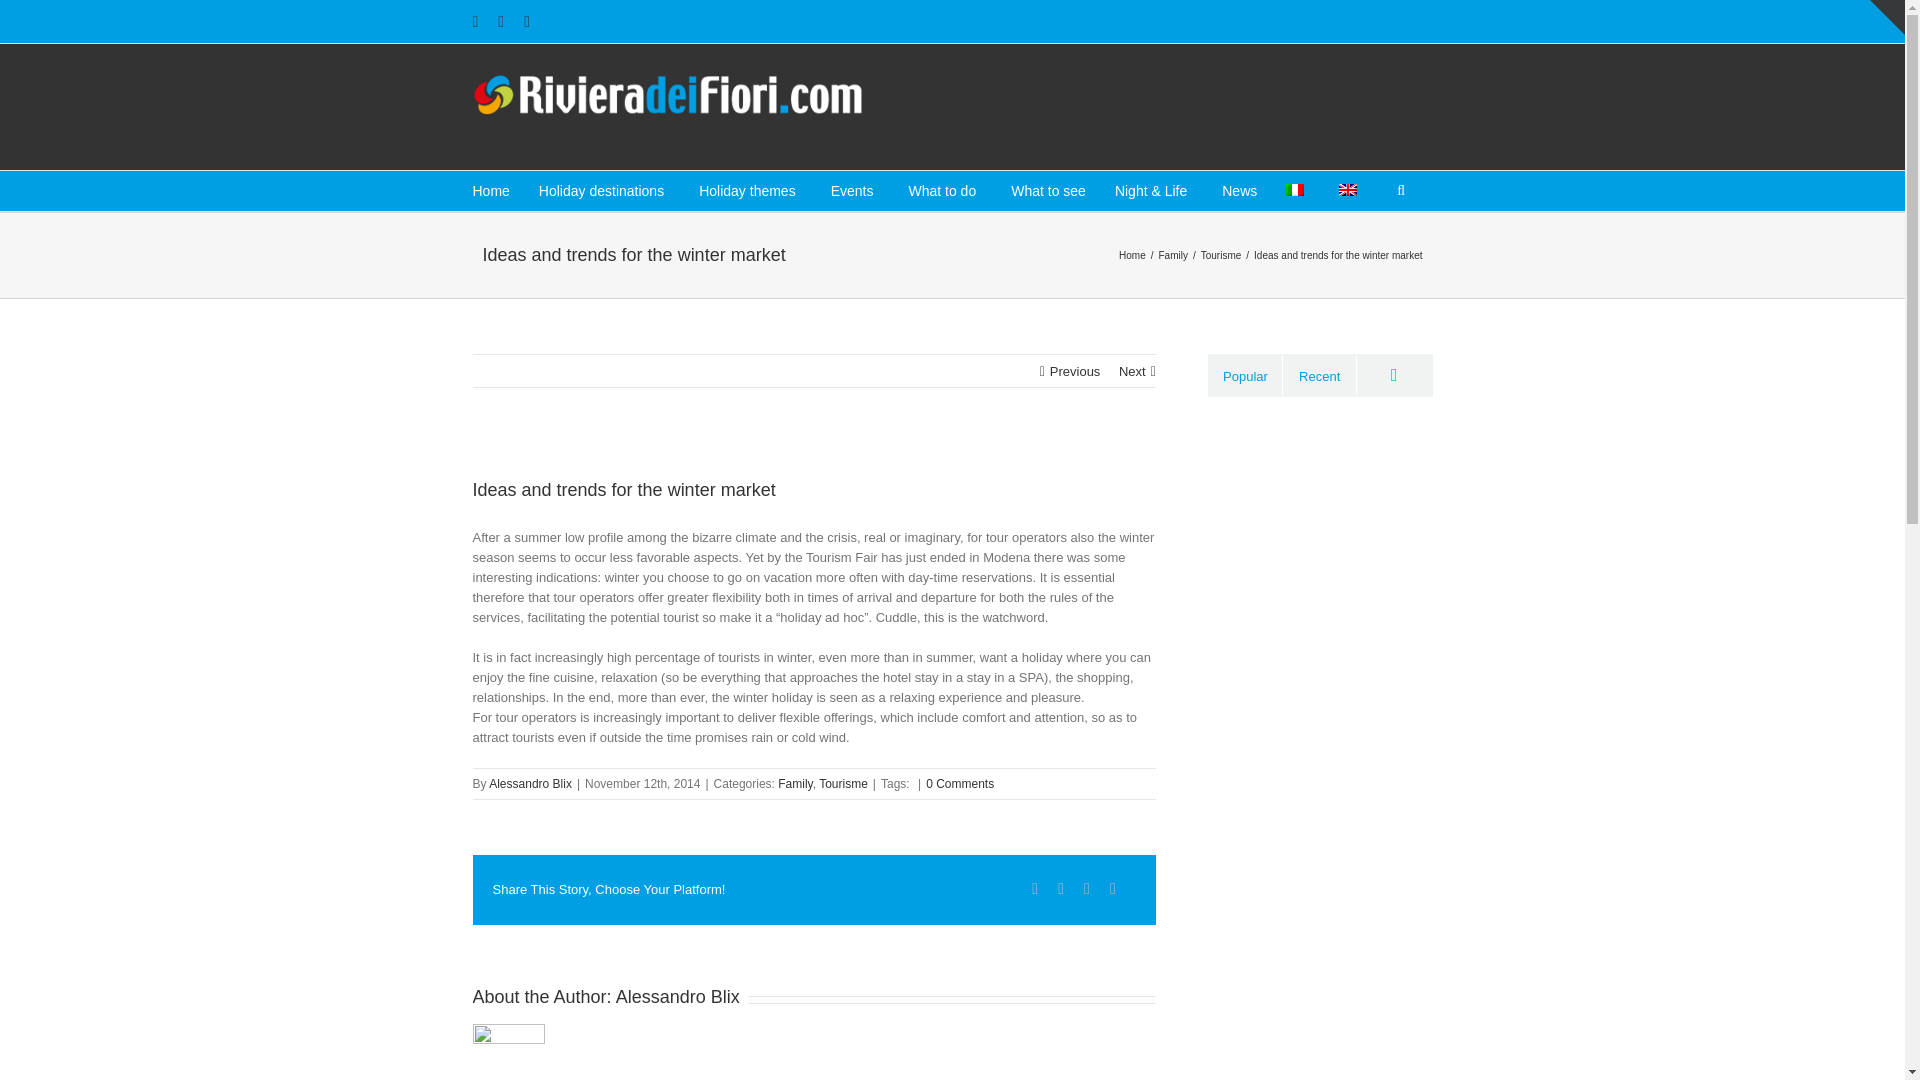 The image size is (1920, 1080). What do you see at coordinates (1348, 189) in the screenshot?
I see `English` at bounding box center [1348, 189].